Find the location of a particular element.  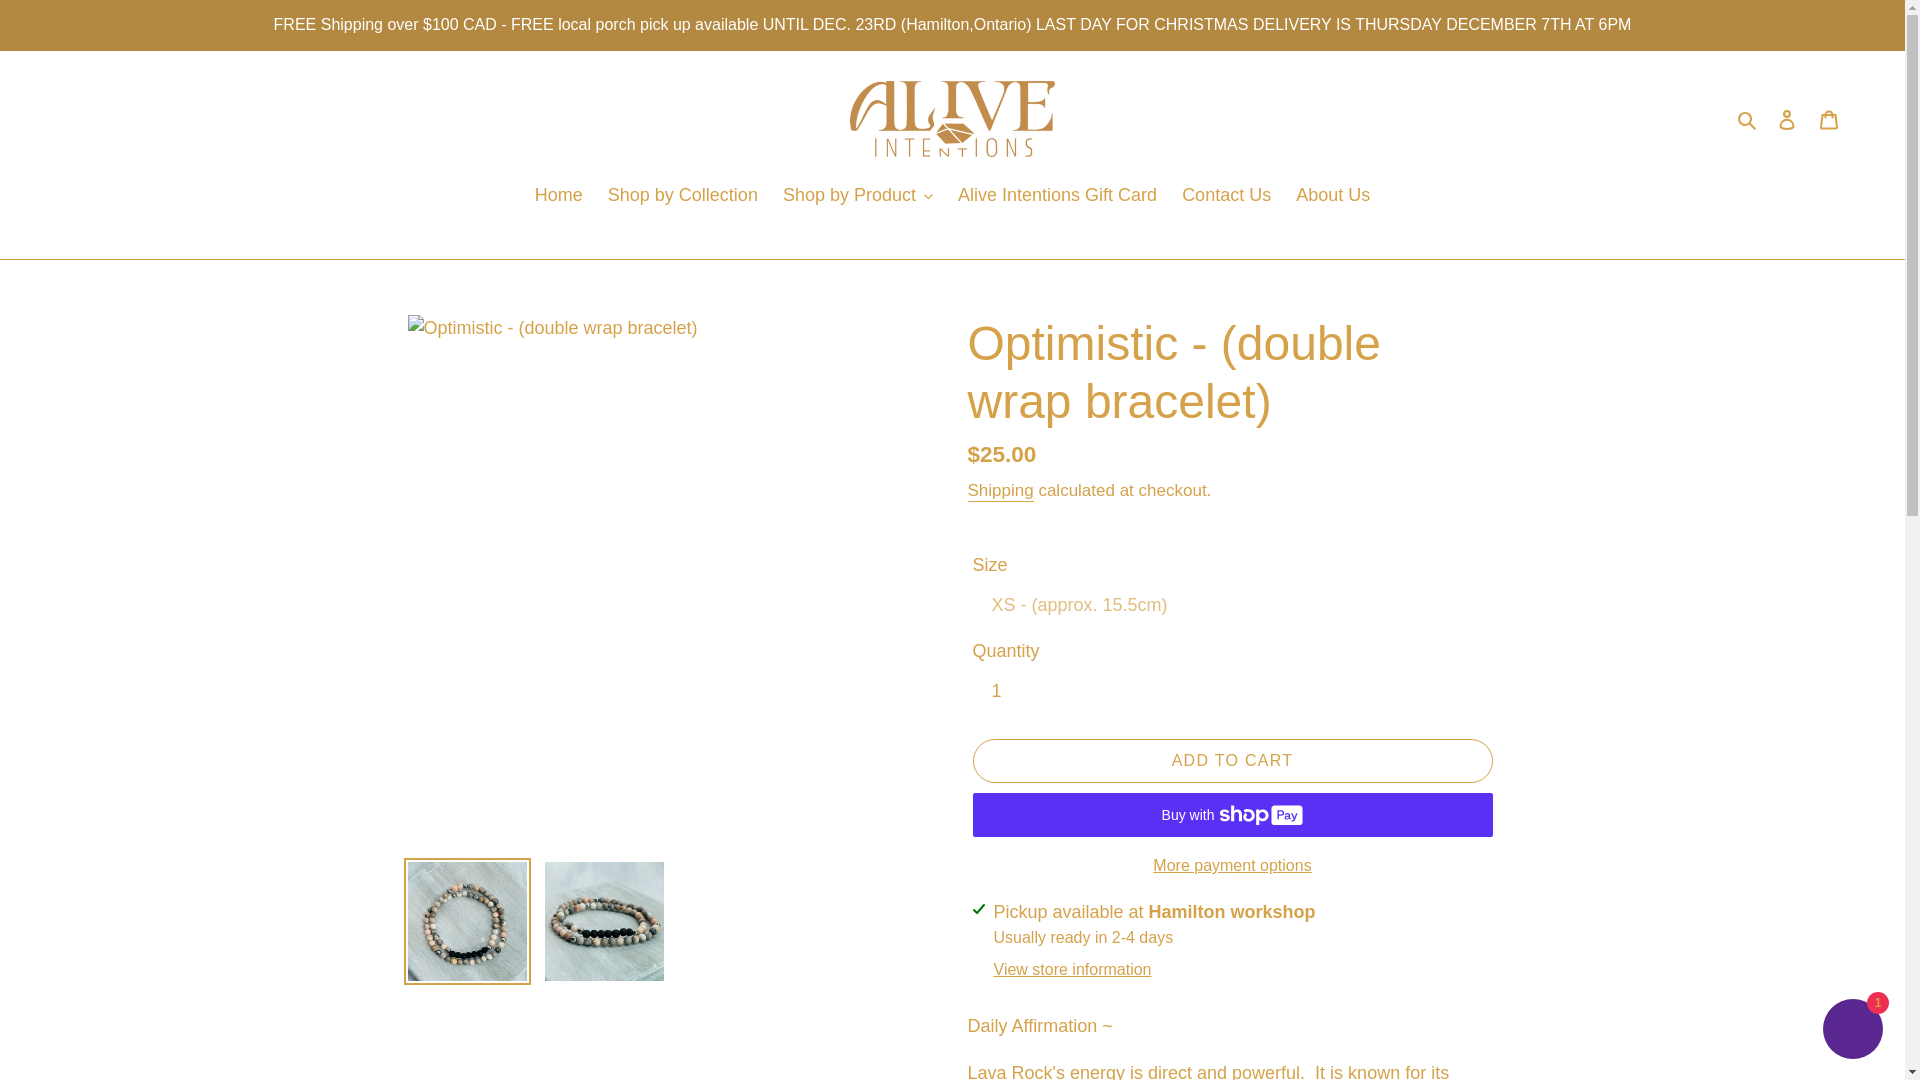

Shop by Product is located at coordinates (858, 196).